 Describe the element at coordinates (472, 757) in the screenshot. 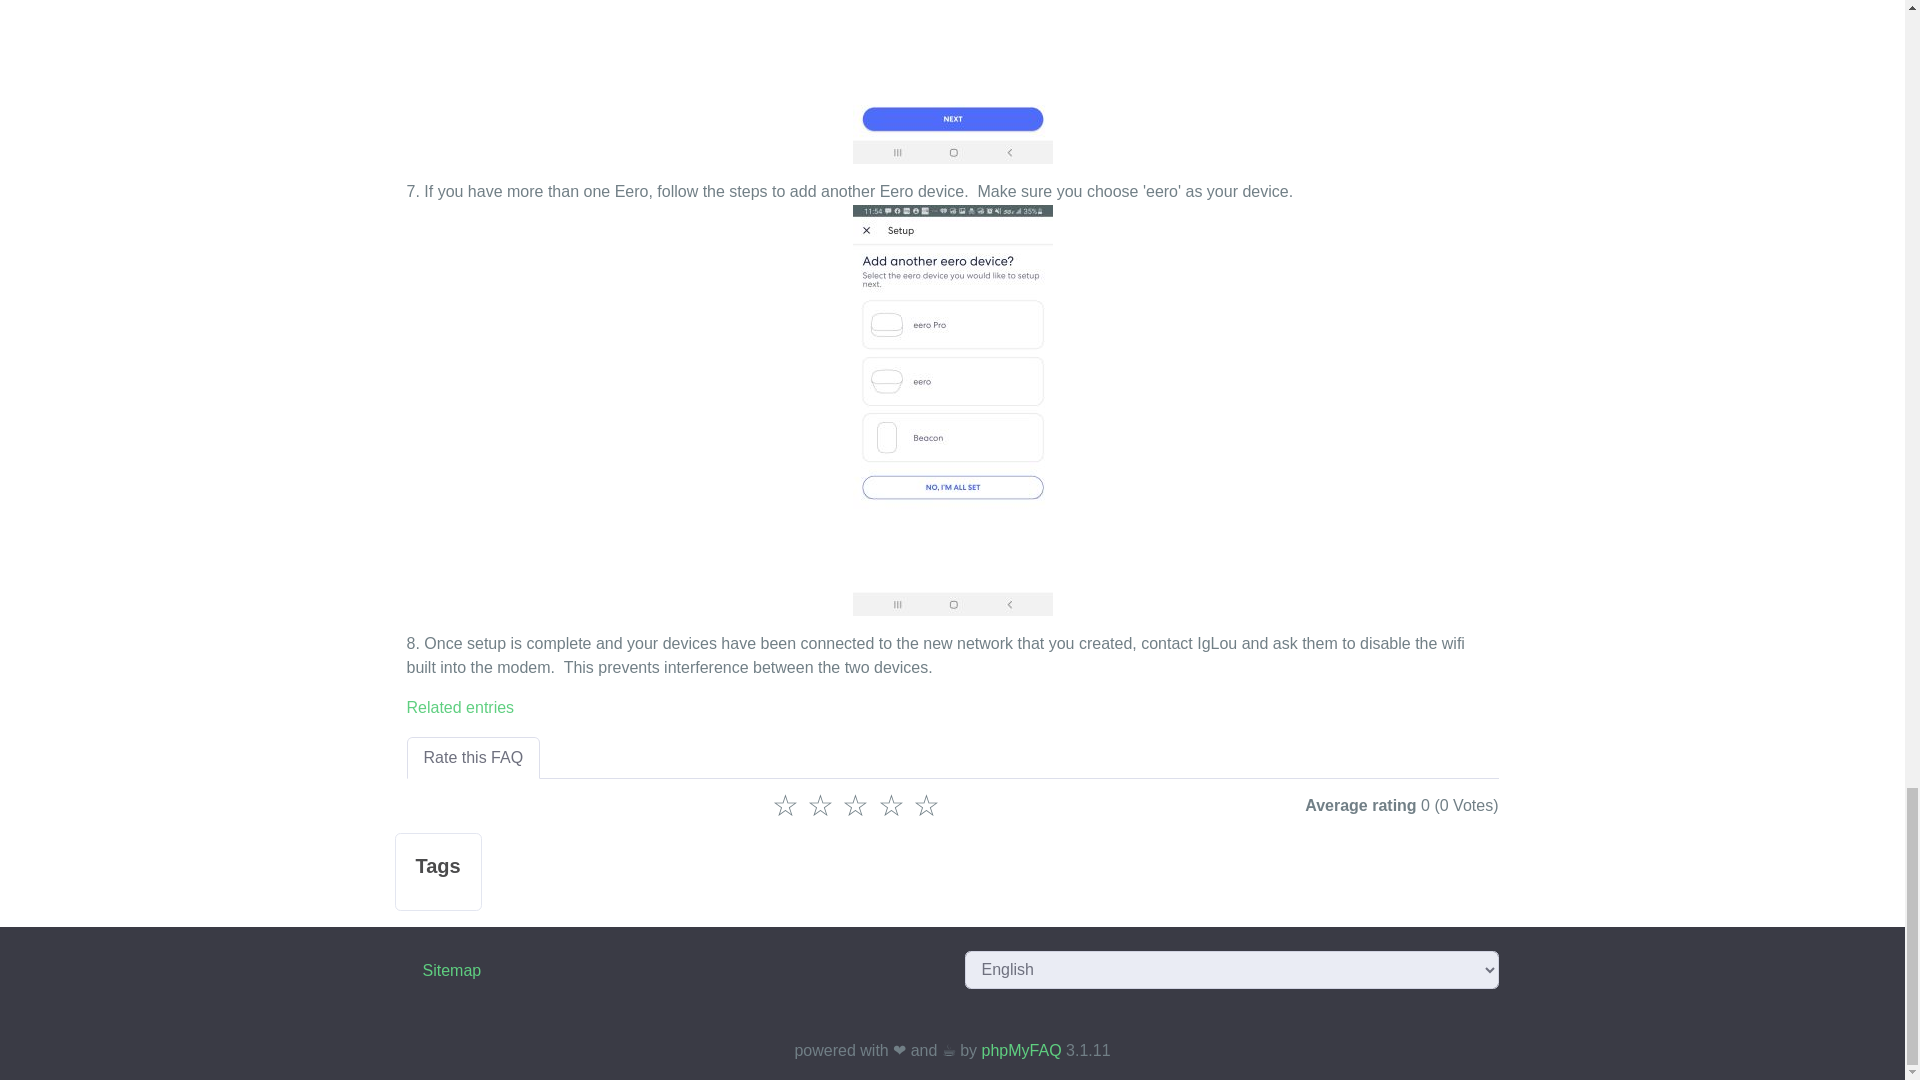

I see `Rate this FAQ` at that location.